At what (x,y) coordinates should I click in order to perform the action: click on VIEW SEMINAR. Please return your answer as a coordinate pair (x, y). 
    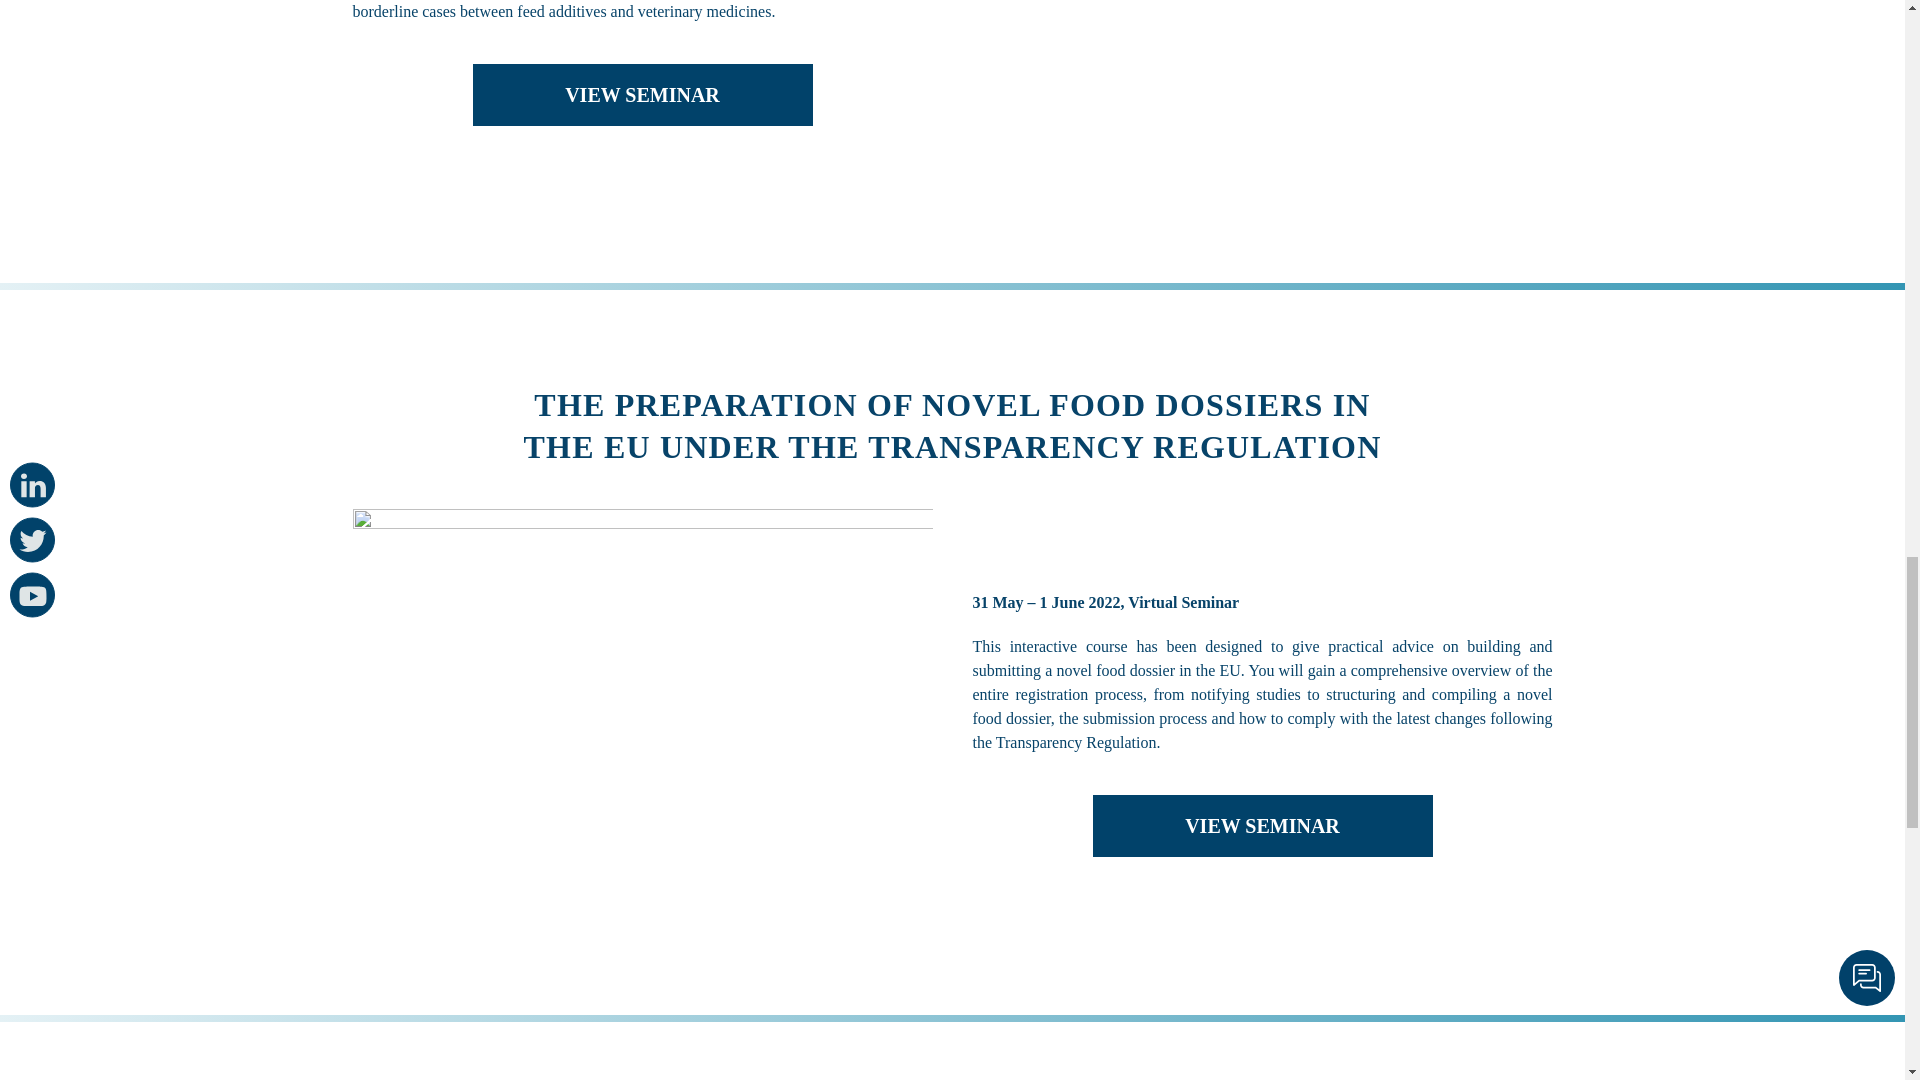
    Looking at the image, I should click on (1262, 826).